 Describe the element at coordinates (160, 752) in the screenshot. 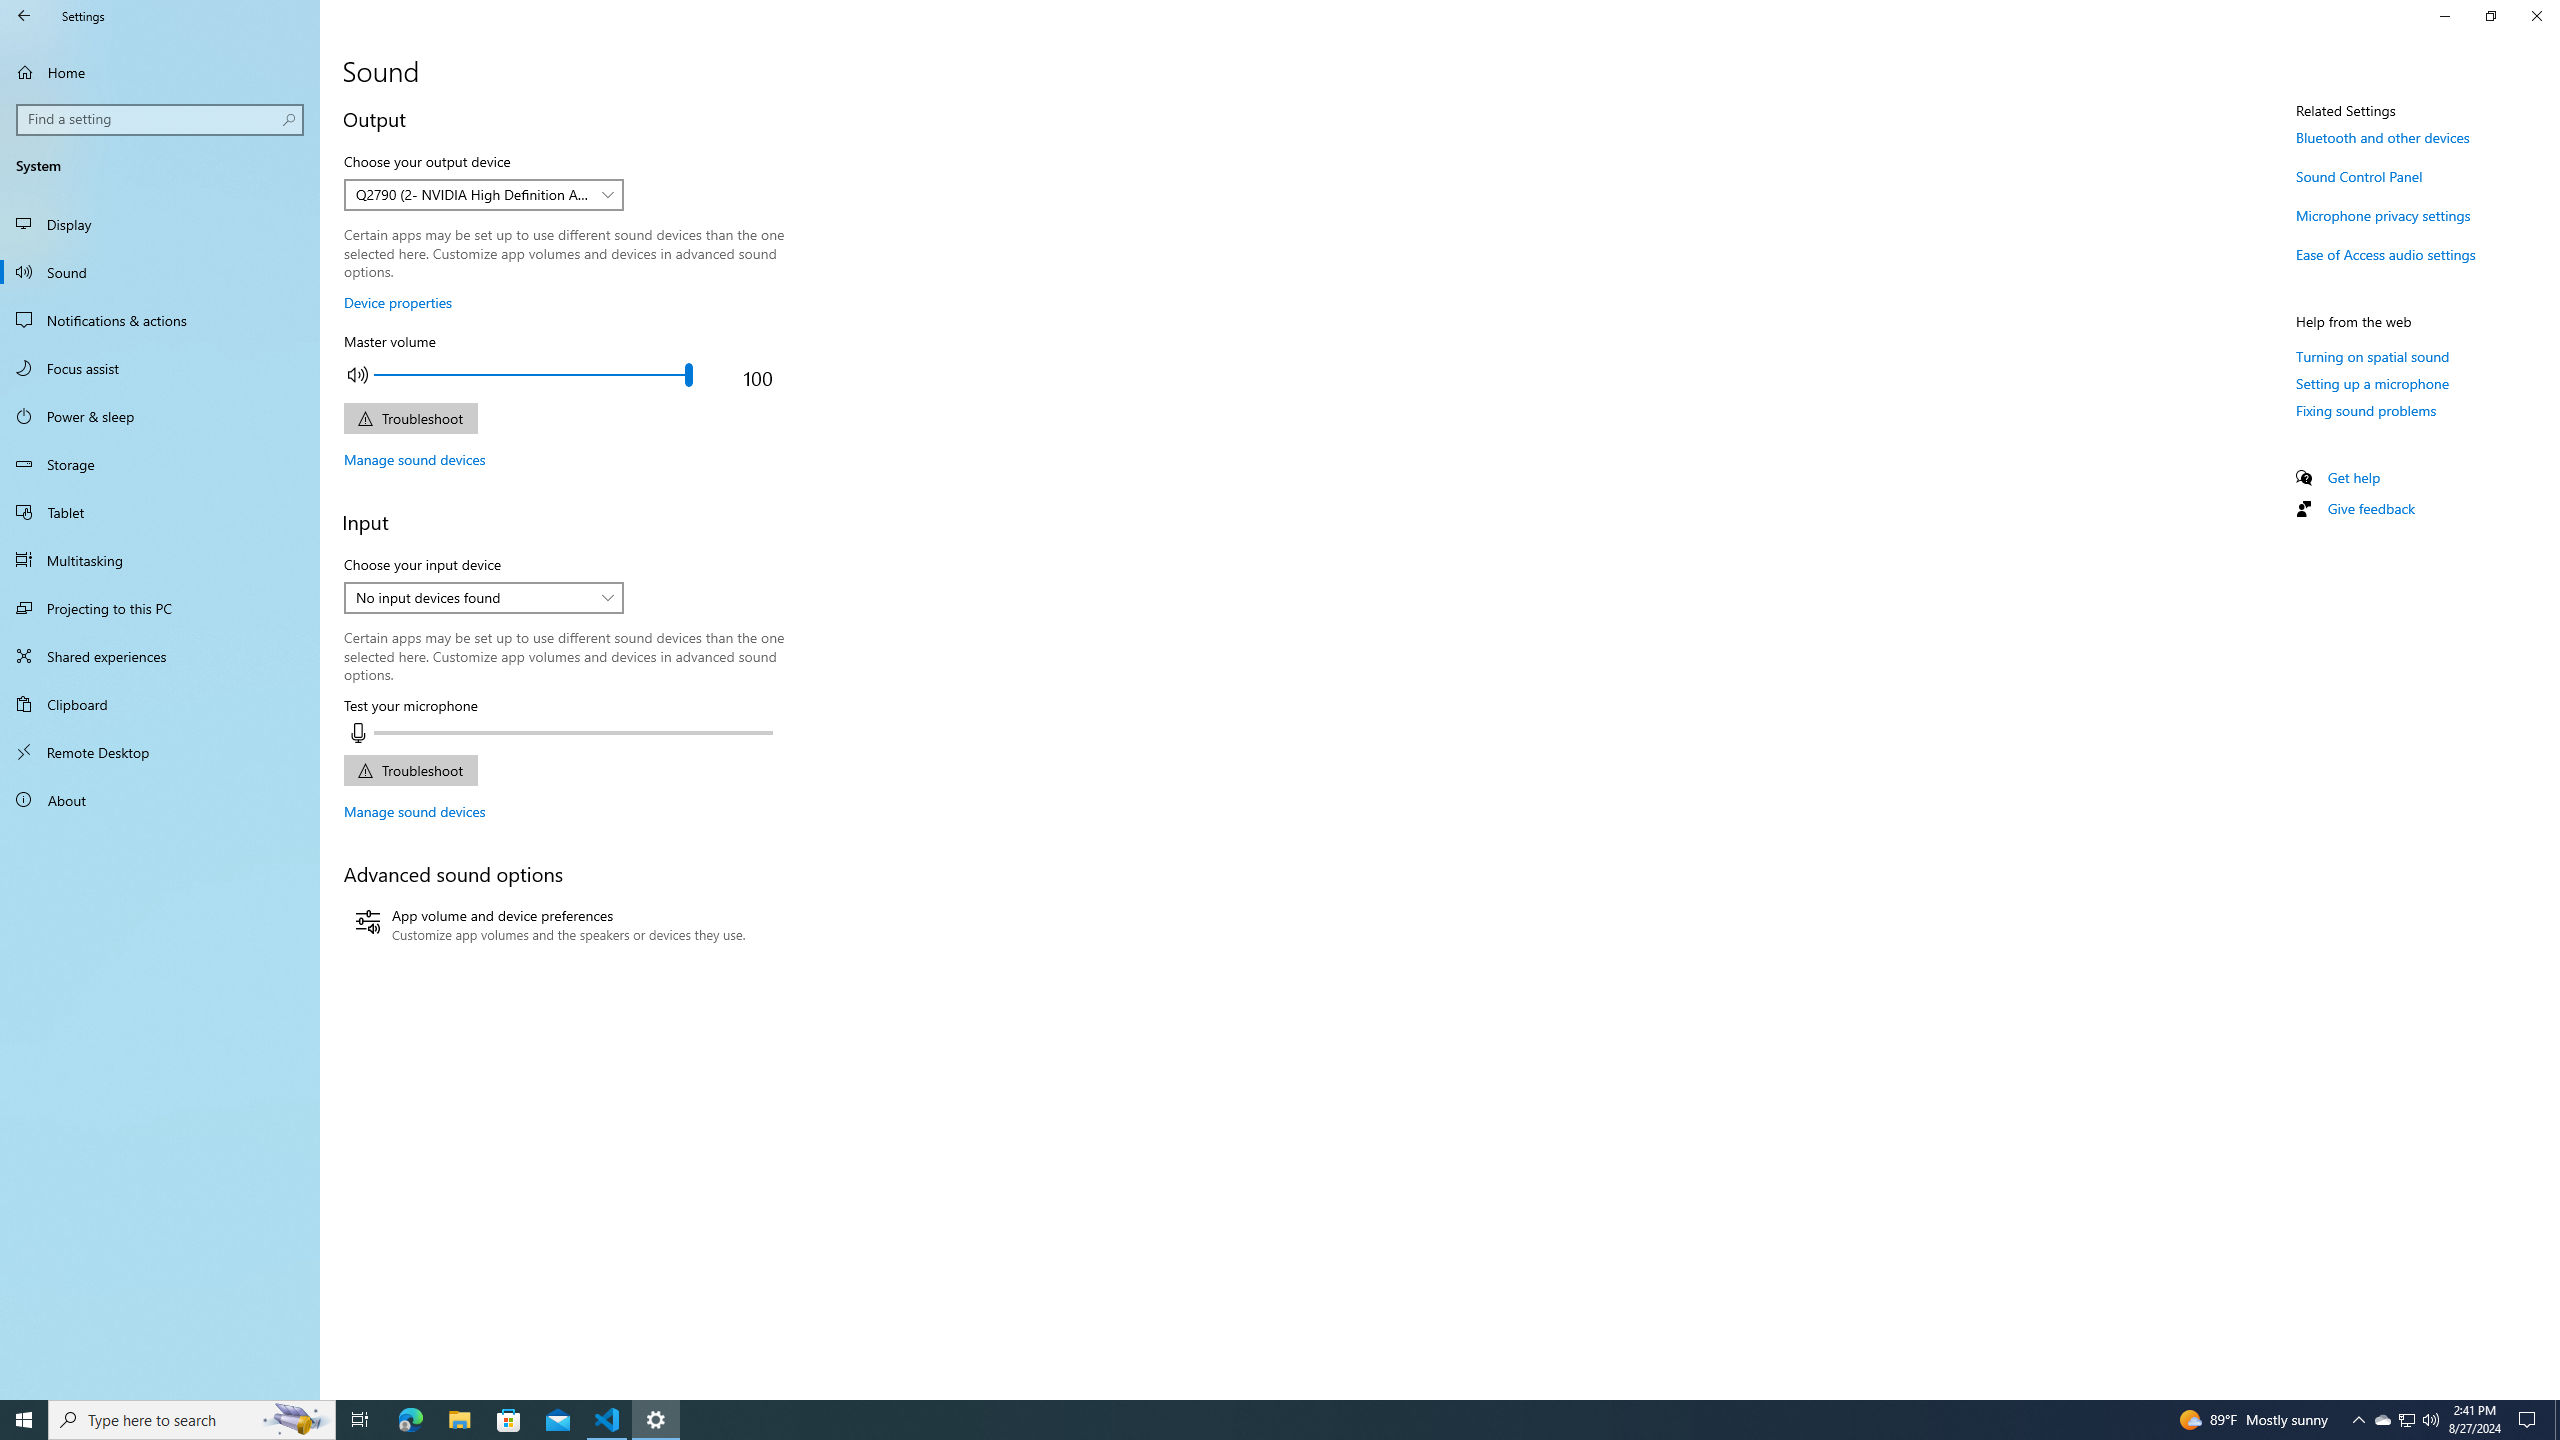

I see `Remote Desktop` at that location.